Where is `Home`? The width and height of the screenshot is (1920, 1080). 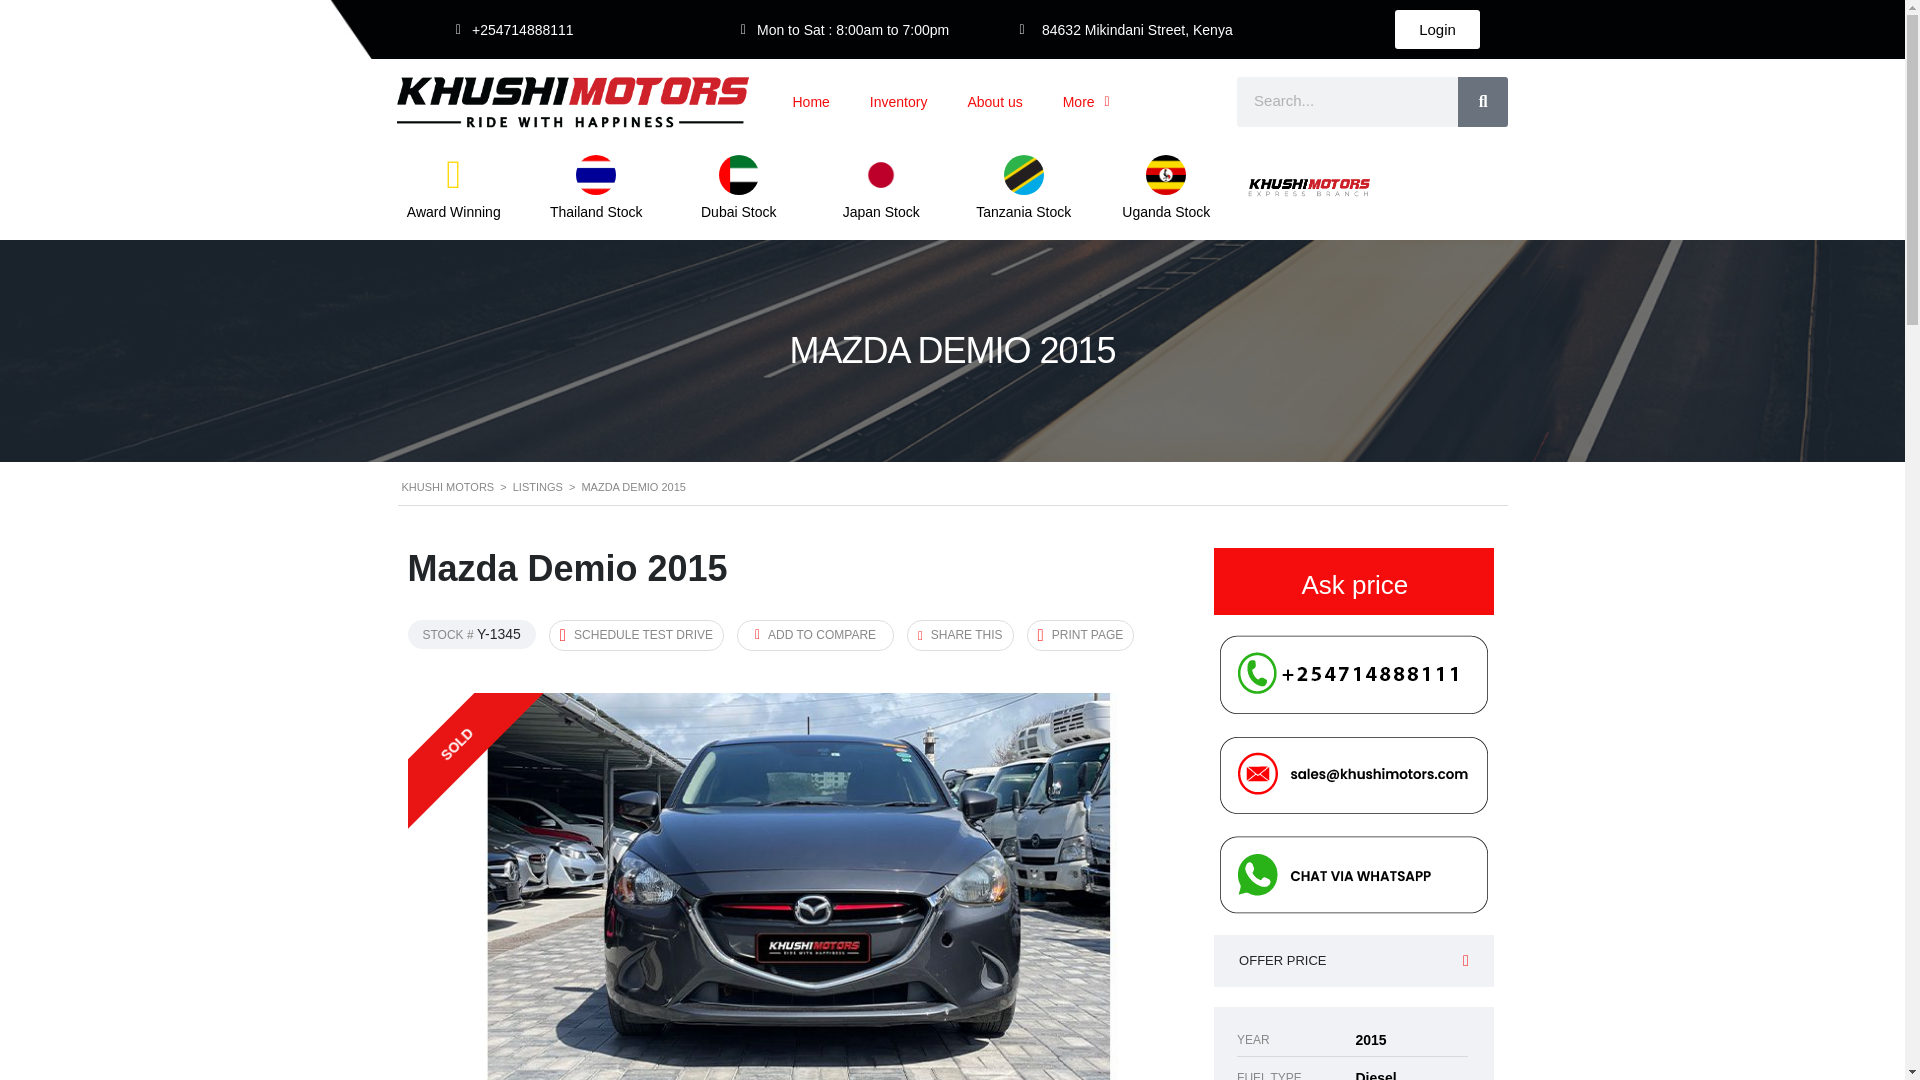 Home is located at coordinates (810, 102).